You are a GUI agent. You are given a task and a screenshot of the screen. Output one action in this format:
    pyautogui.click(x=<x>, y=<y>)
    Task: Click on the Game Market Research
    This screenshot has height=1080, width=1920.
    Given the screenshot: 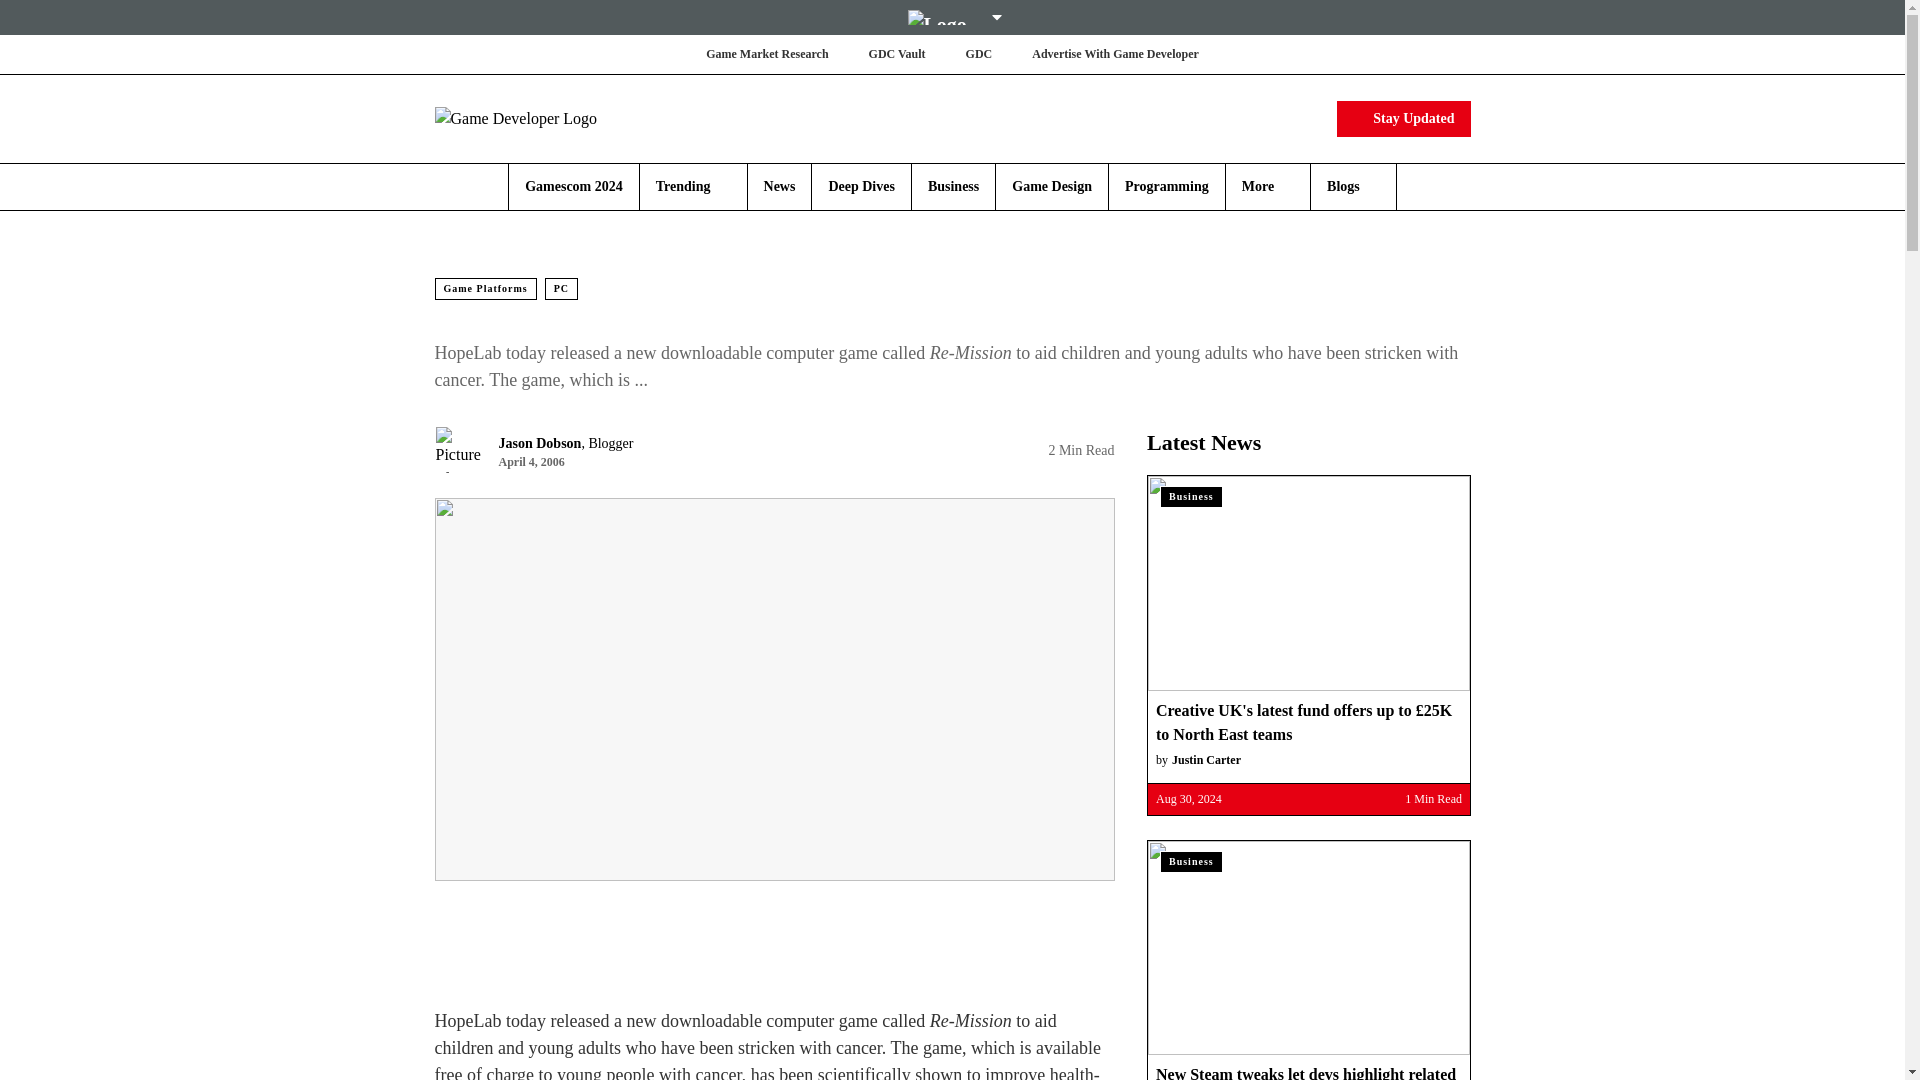 What is the action you would take?
    pyautogui.click(x=766, y=54)
    